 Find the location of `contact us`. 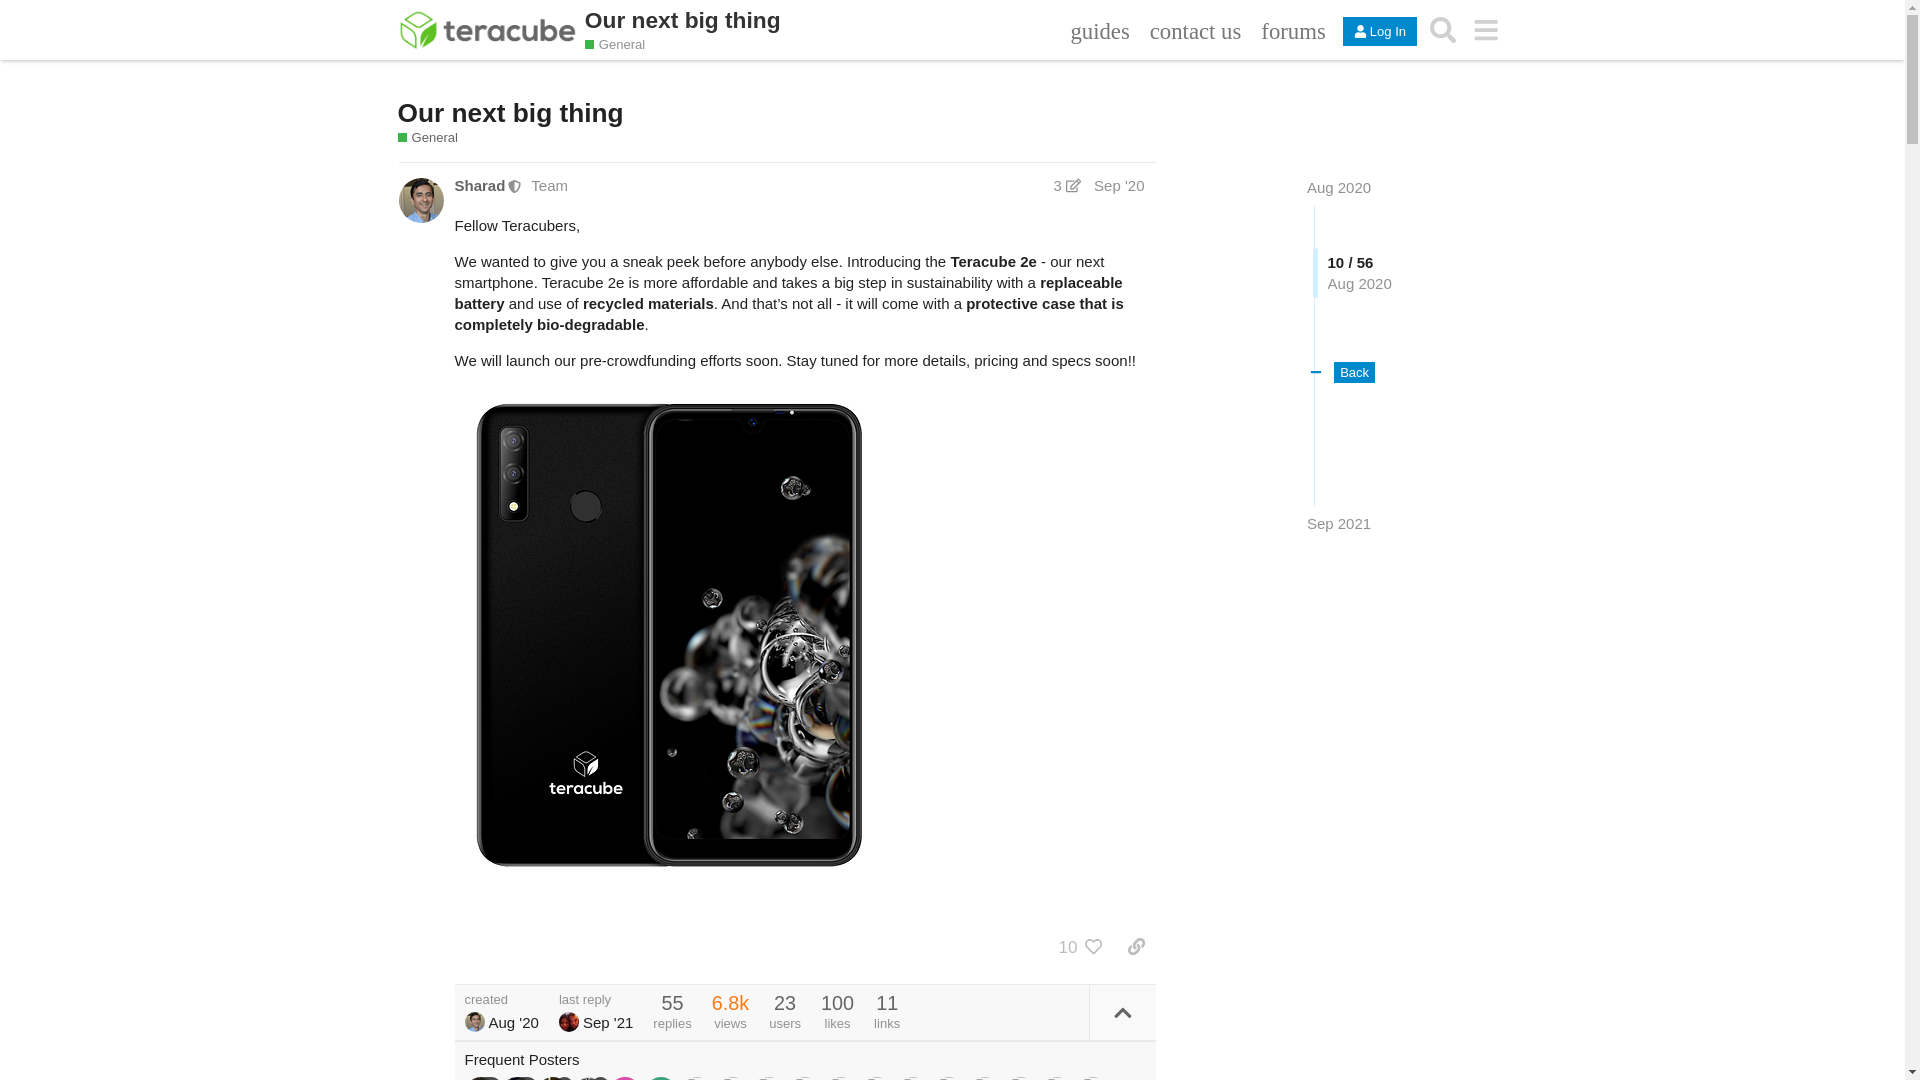

contact us is located at coordinates (1196, 30).